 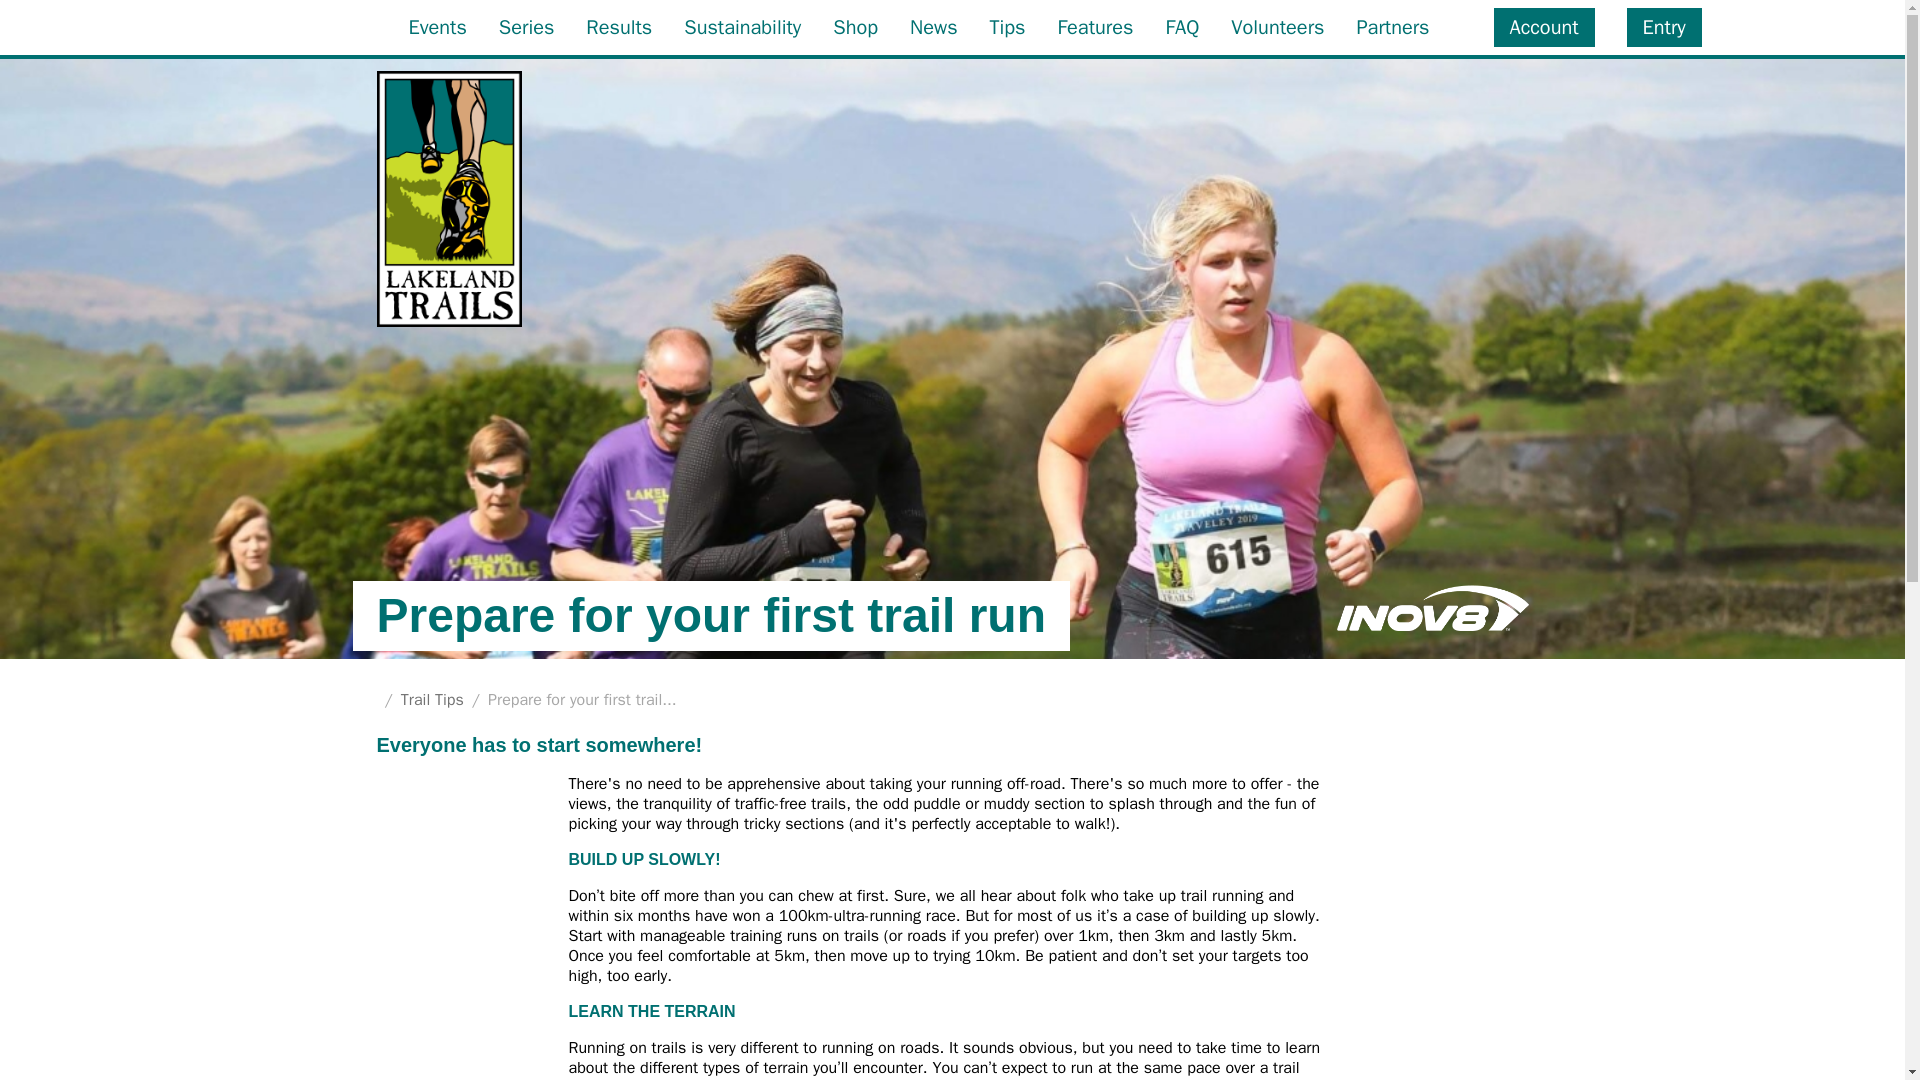 I want to click on Entry, so click(x=1664, y=27).